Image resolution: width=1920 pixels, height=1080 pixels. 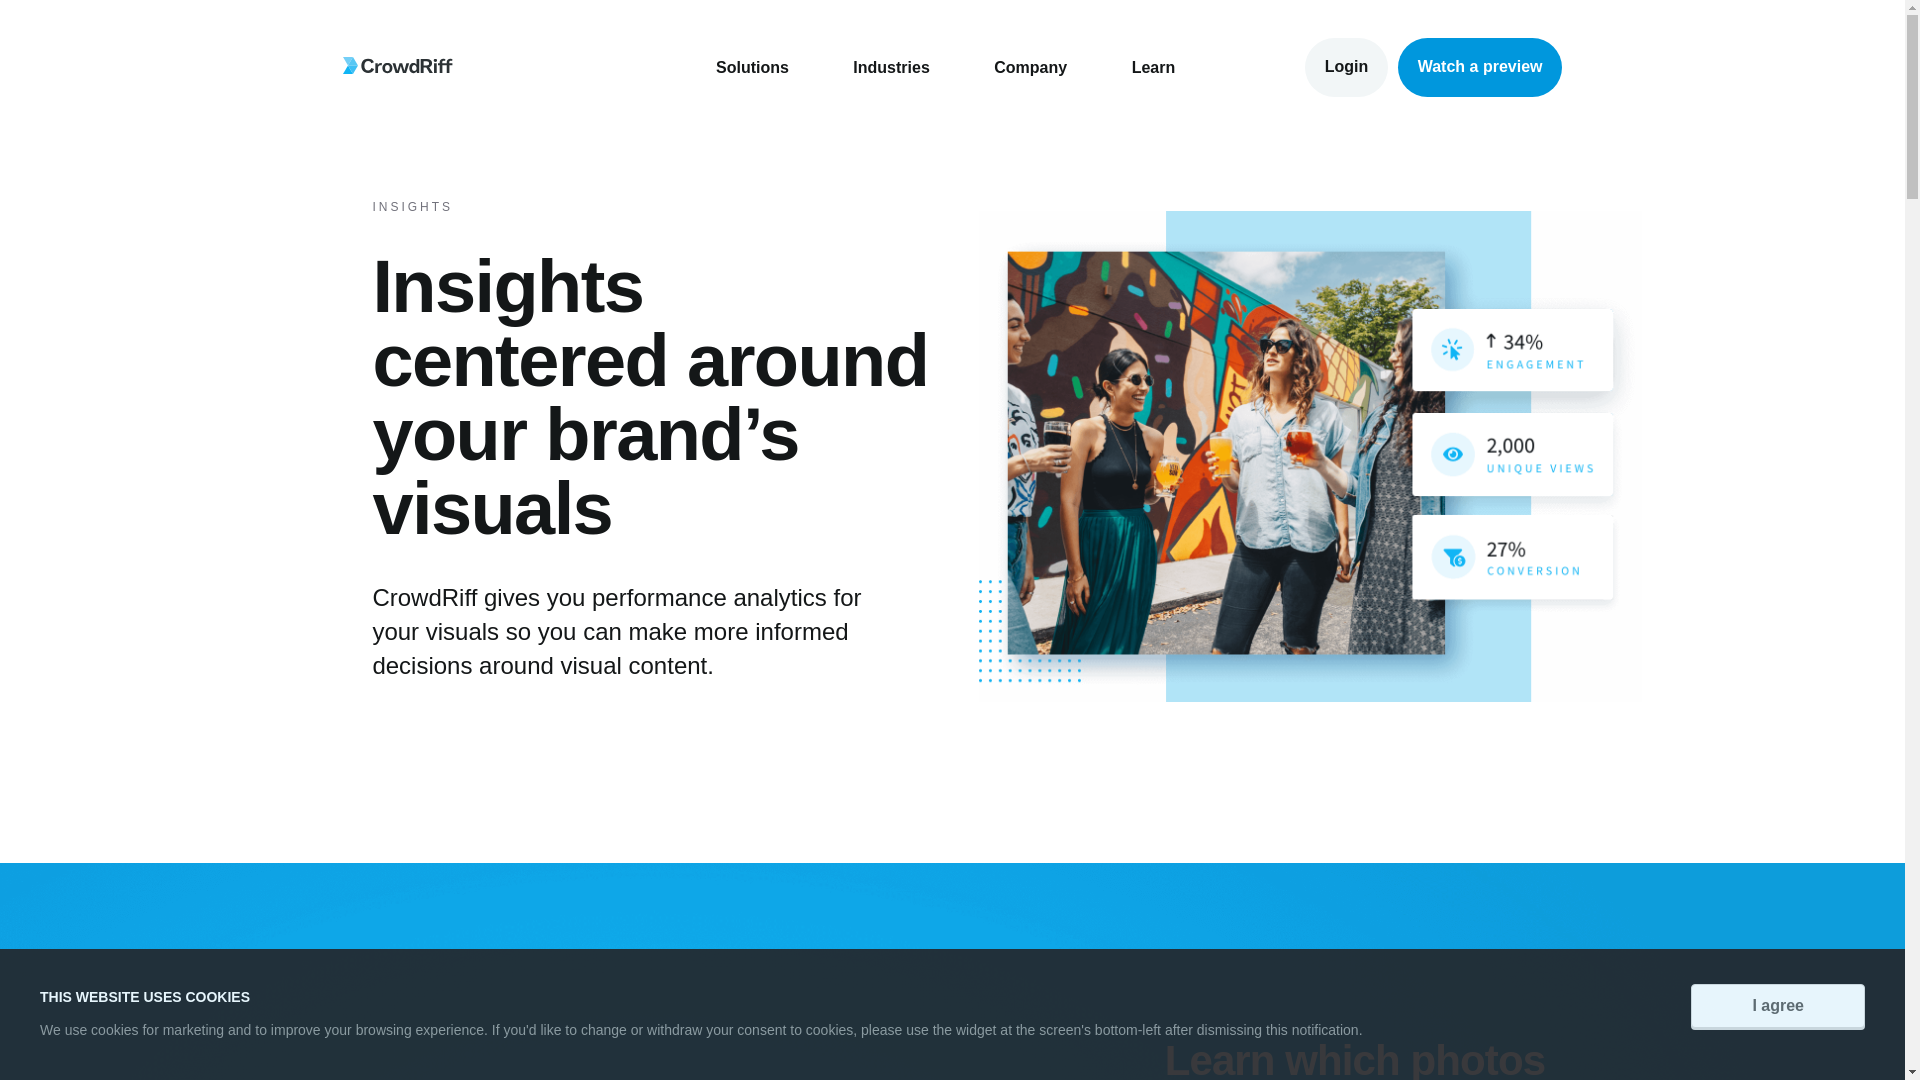 What do you see at coordinates (1778, 1006) in the screenshot?
I see `I agree` at bounding box center [1778, 1006].